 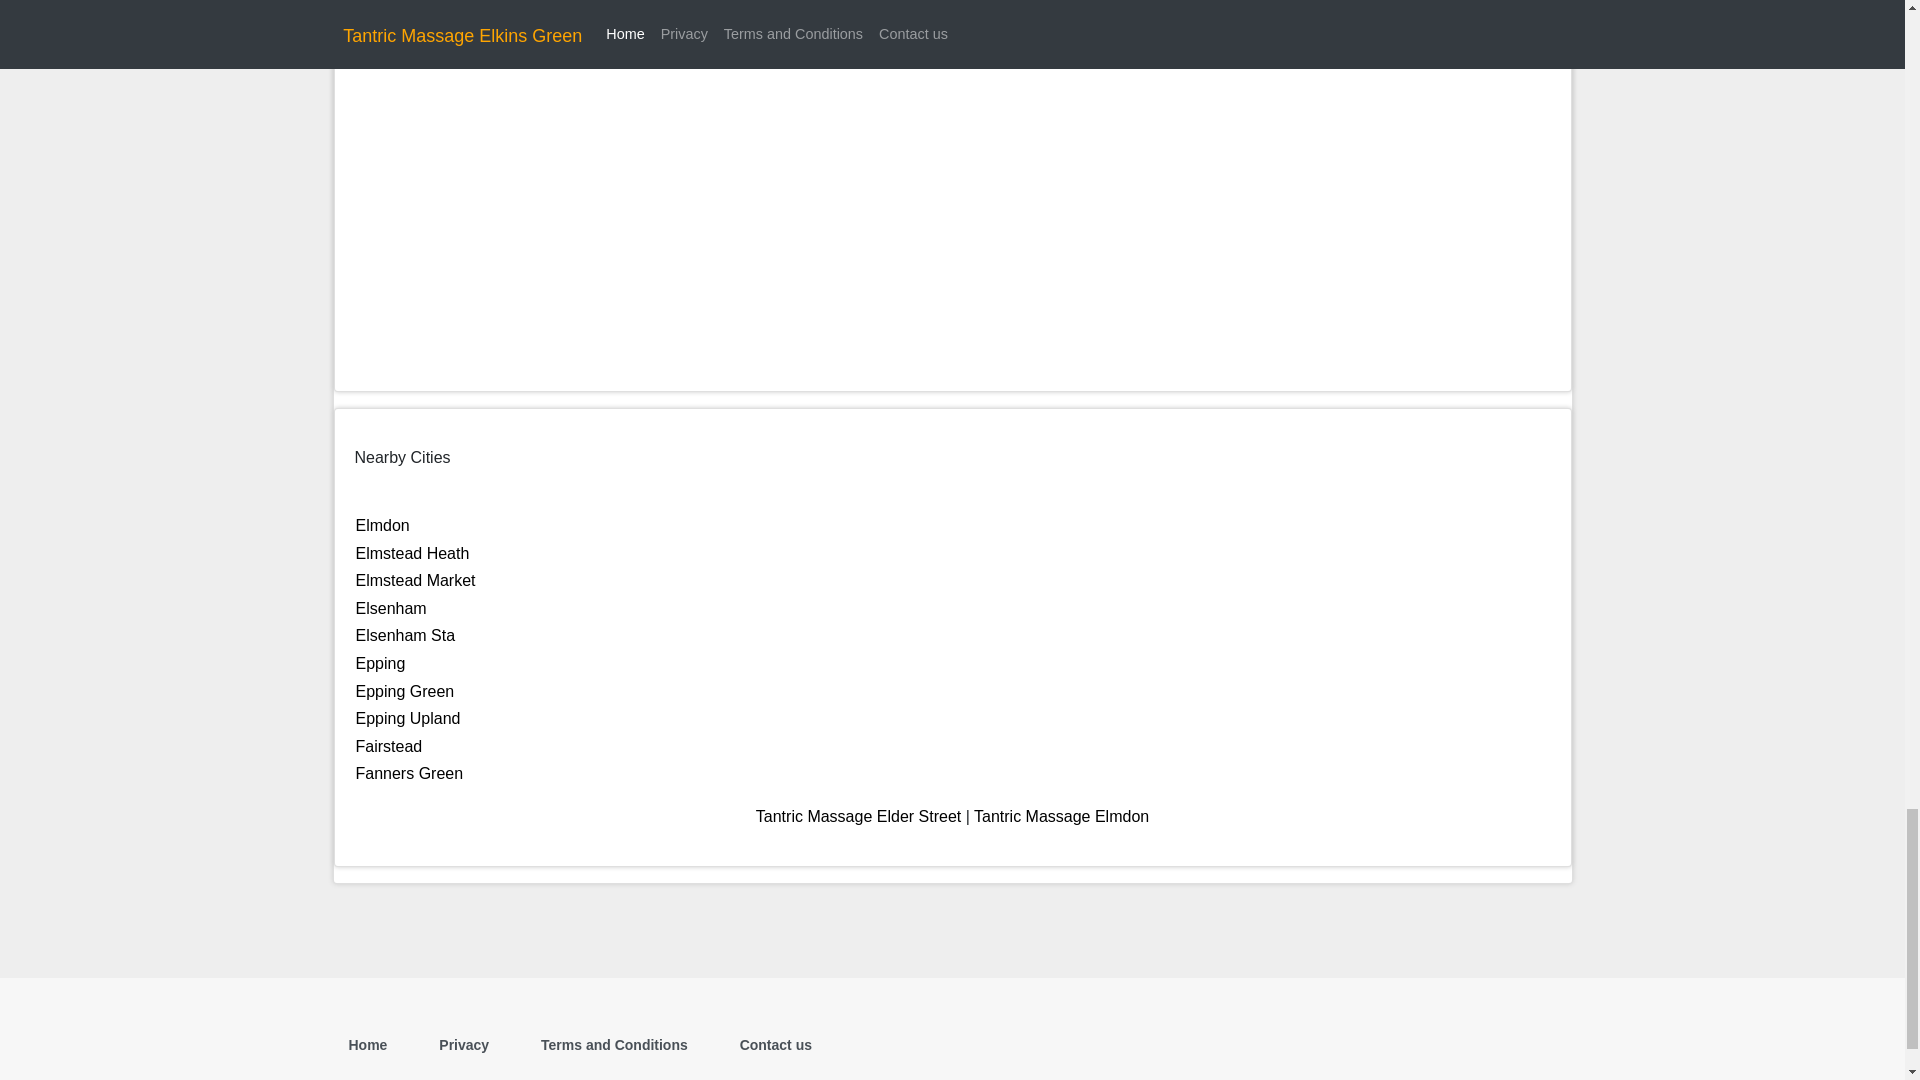 What do you see at coordinates (405, 690) in the screenshot?
I see `Epping Green` at bounding box center [405, 690].